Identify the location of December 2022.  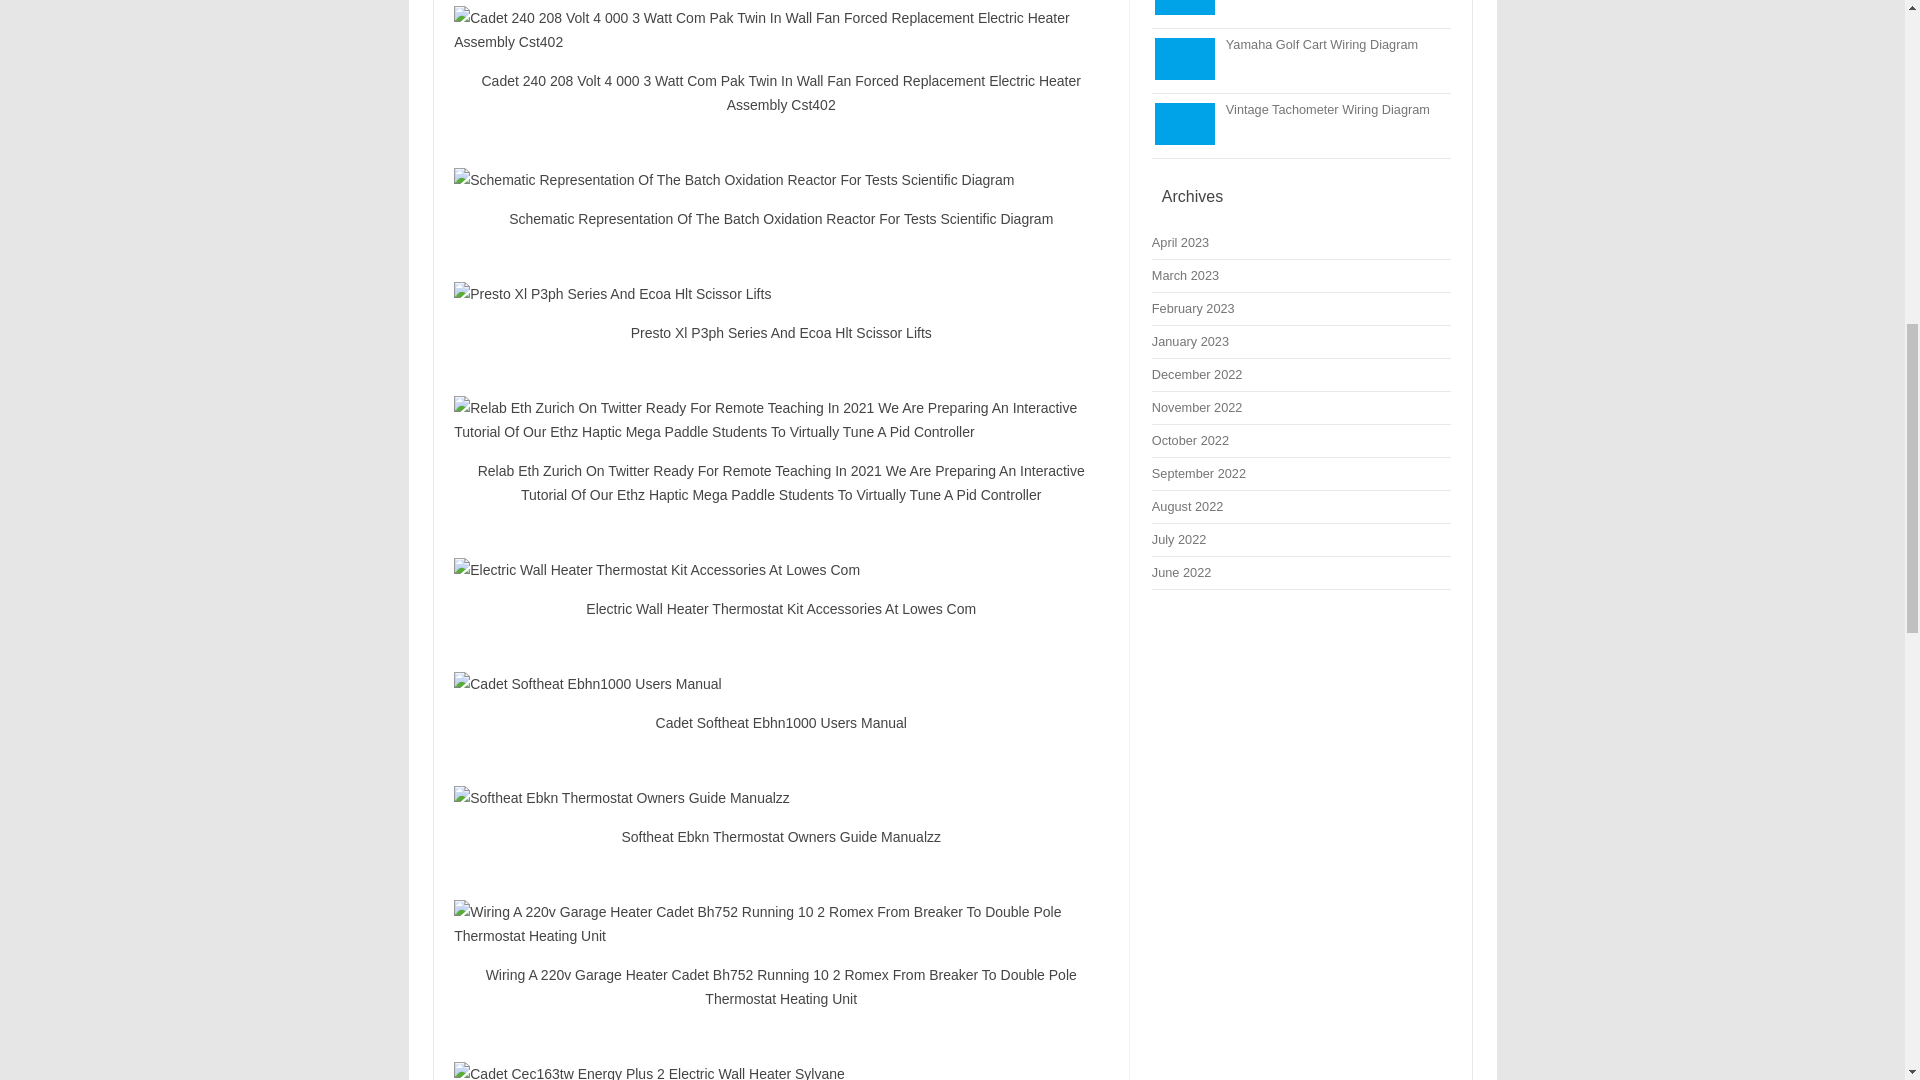
(1197, 374).